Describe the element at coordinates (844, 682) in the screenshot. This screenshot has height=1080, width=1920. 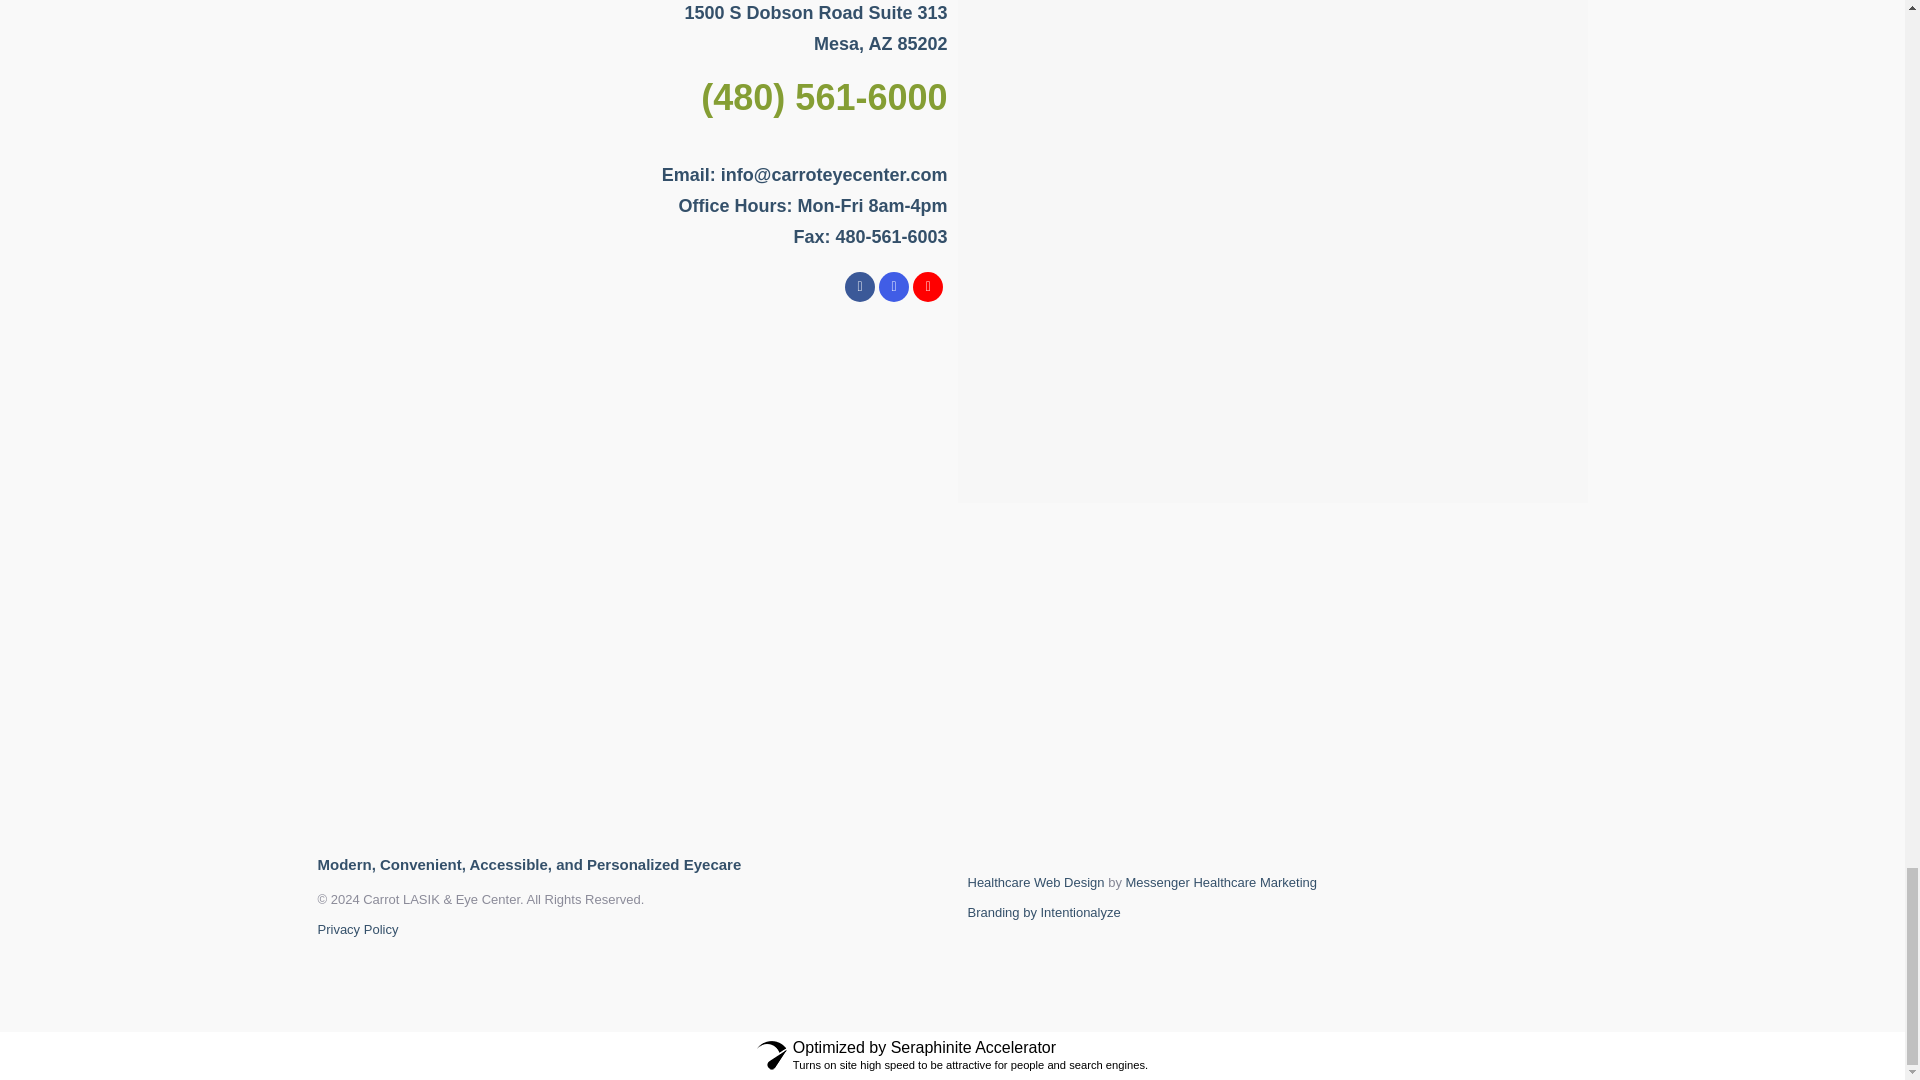
I see `2023-CC-TD-logo` at that location.